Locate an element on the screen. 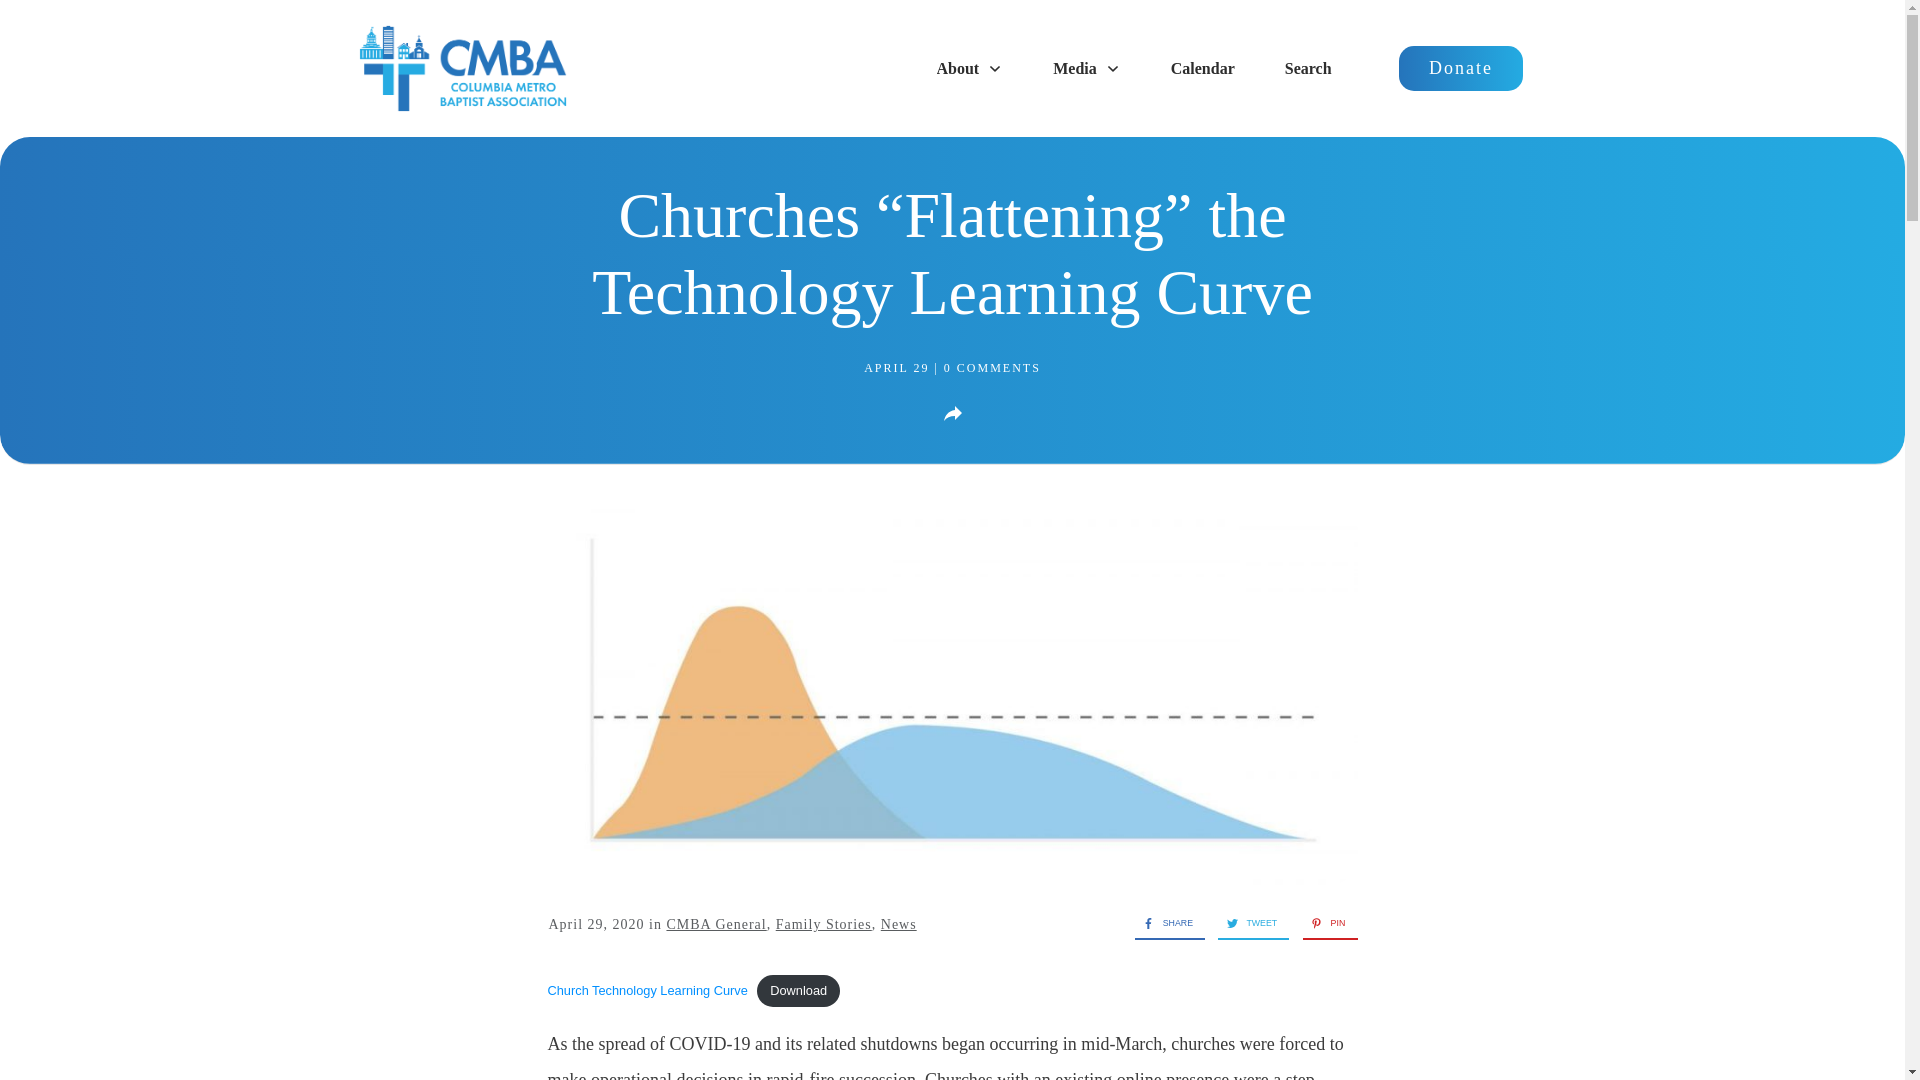 The image size is (1920, 1080). TWEET is located at coordinates (1246, 924).